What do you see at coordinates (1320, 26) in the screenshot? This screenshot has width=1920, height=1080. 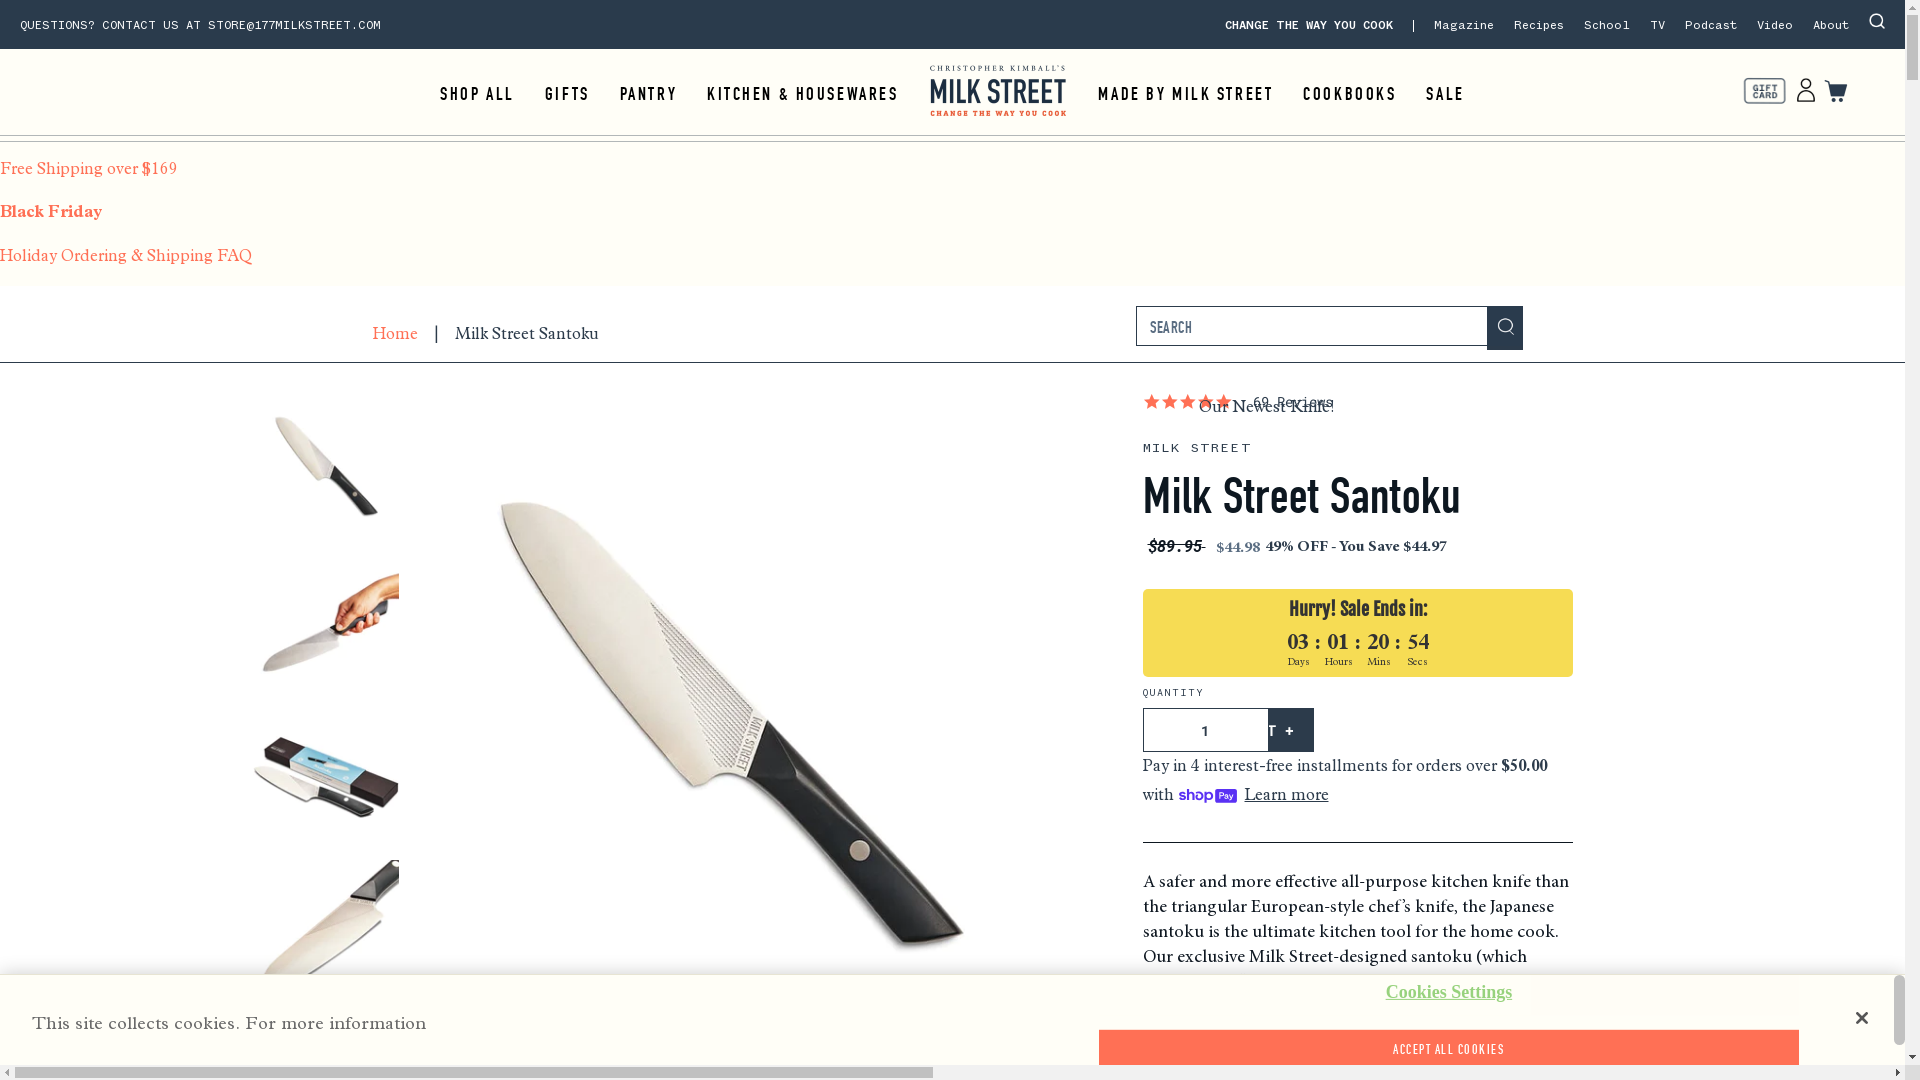 I see `CHANGE THE WAY YOU COOK` at bounding box center [1320, 26].